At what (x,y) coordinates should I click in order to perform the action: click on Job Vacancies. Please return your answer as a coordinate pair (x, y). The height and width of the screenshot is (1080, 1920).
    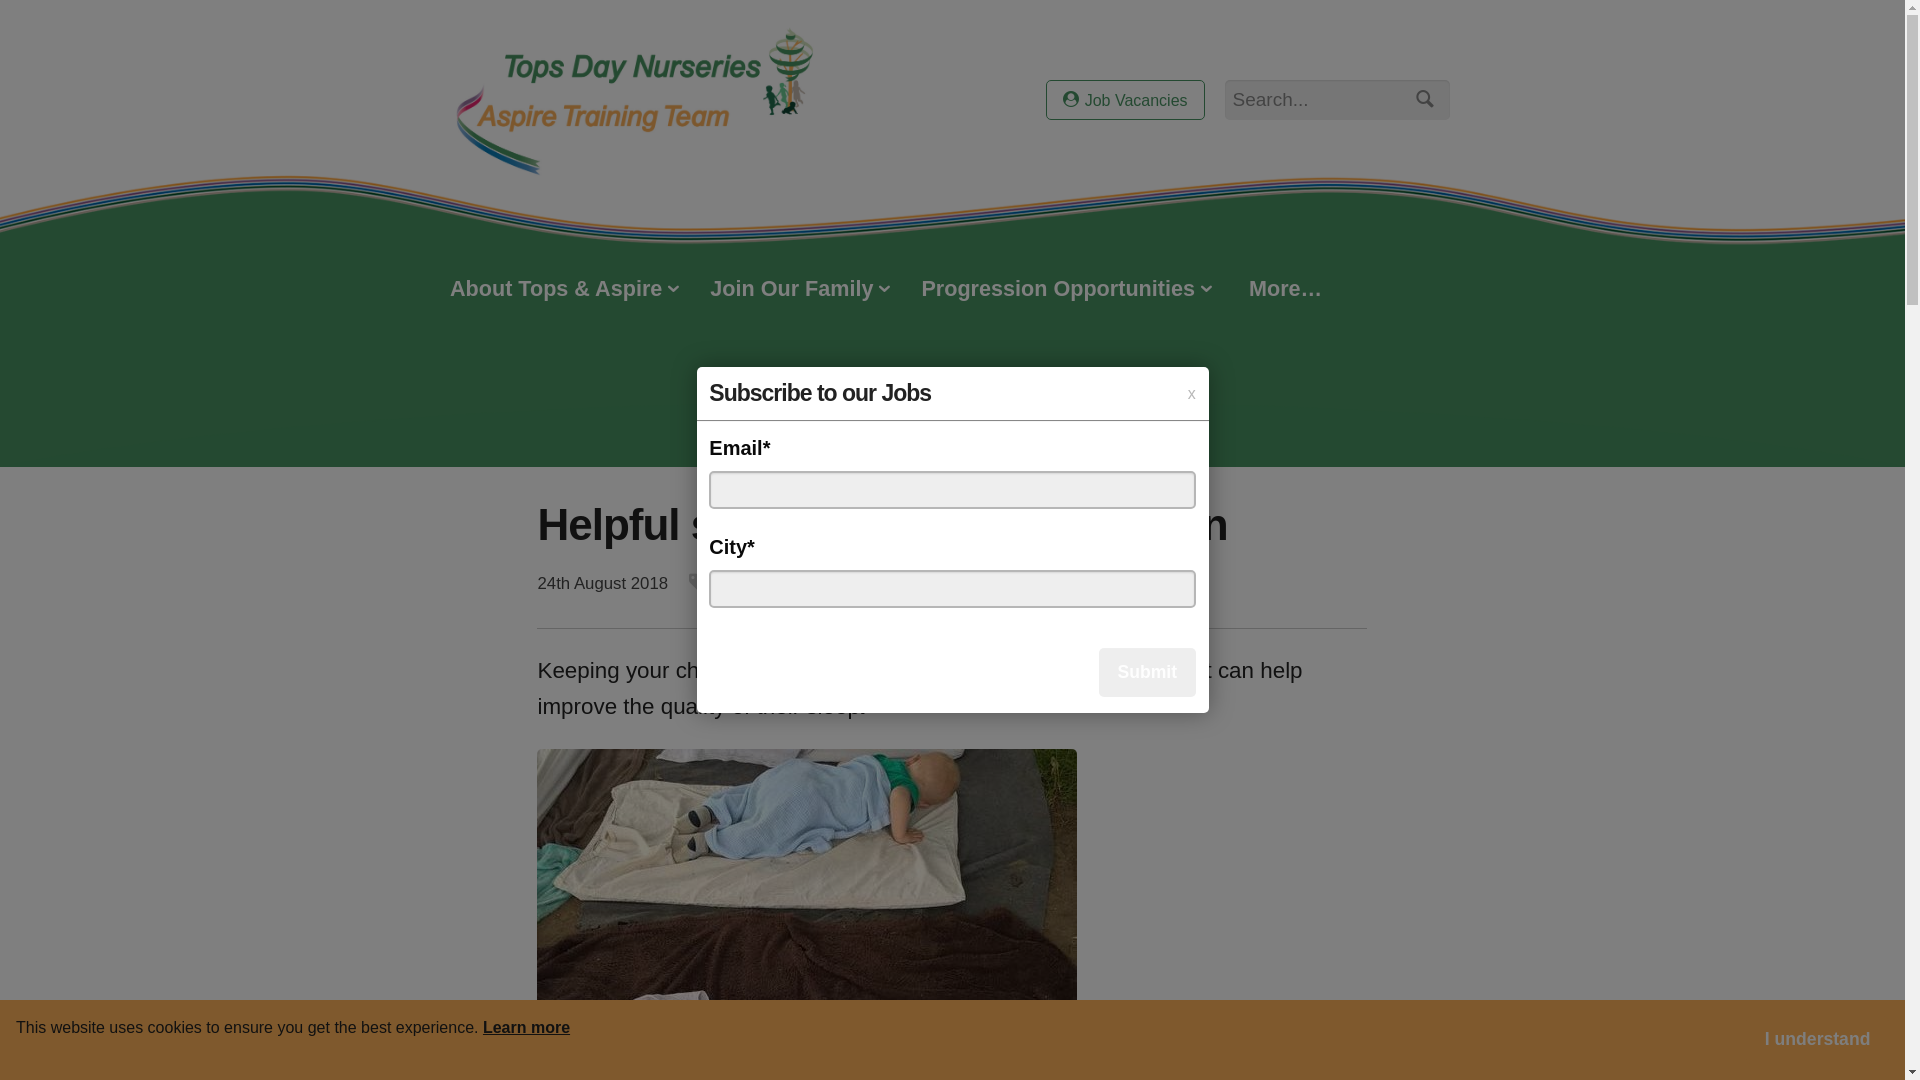
    Looking at the image, I should click on (1124, 99).